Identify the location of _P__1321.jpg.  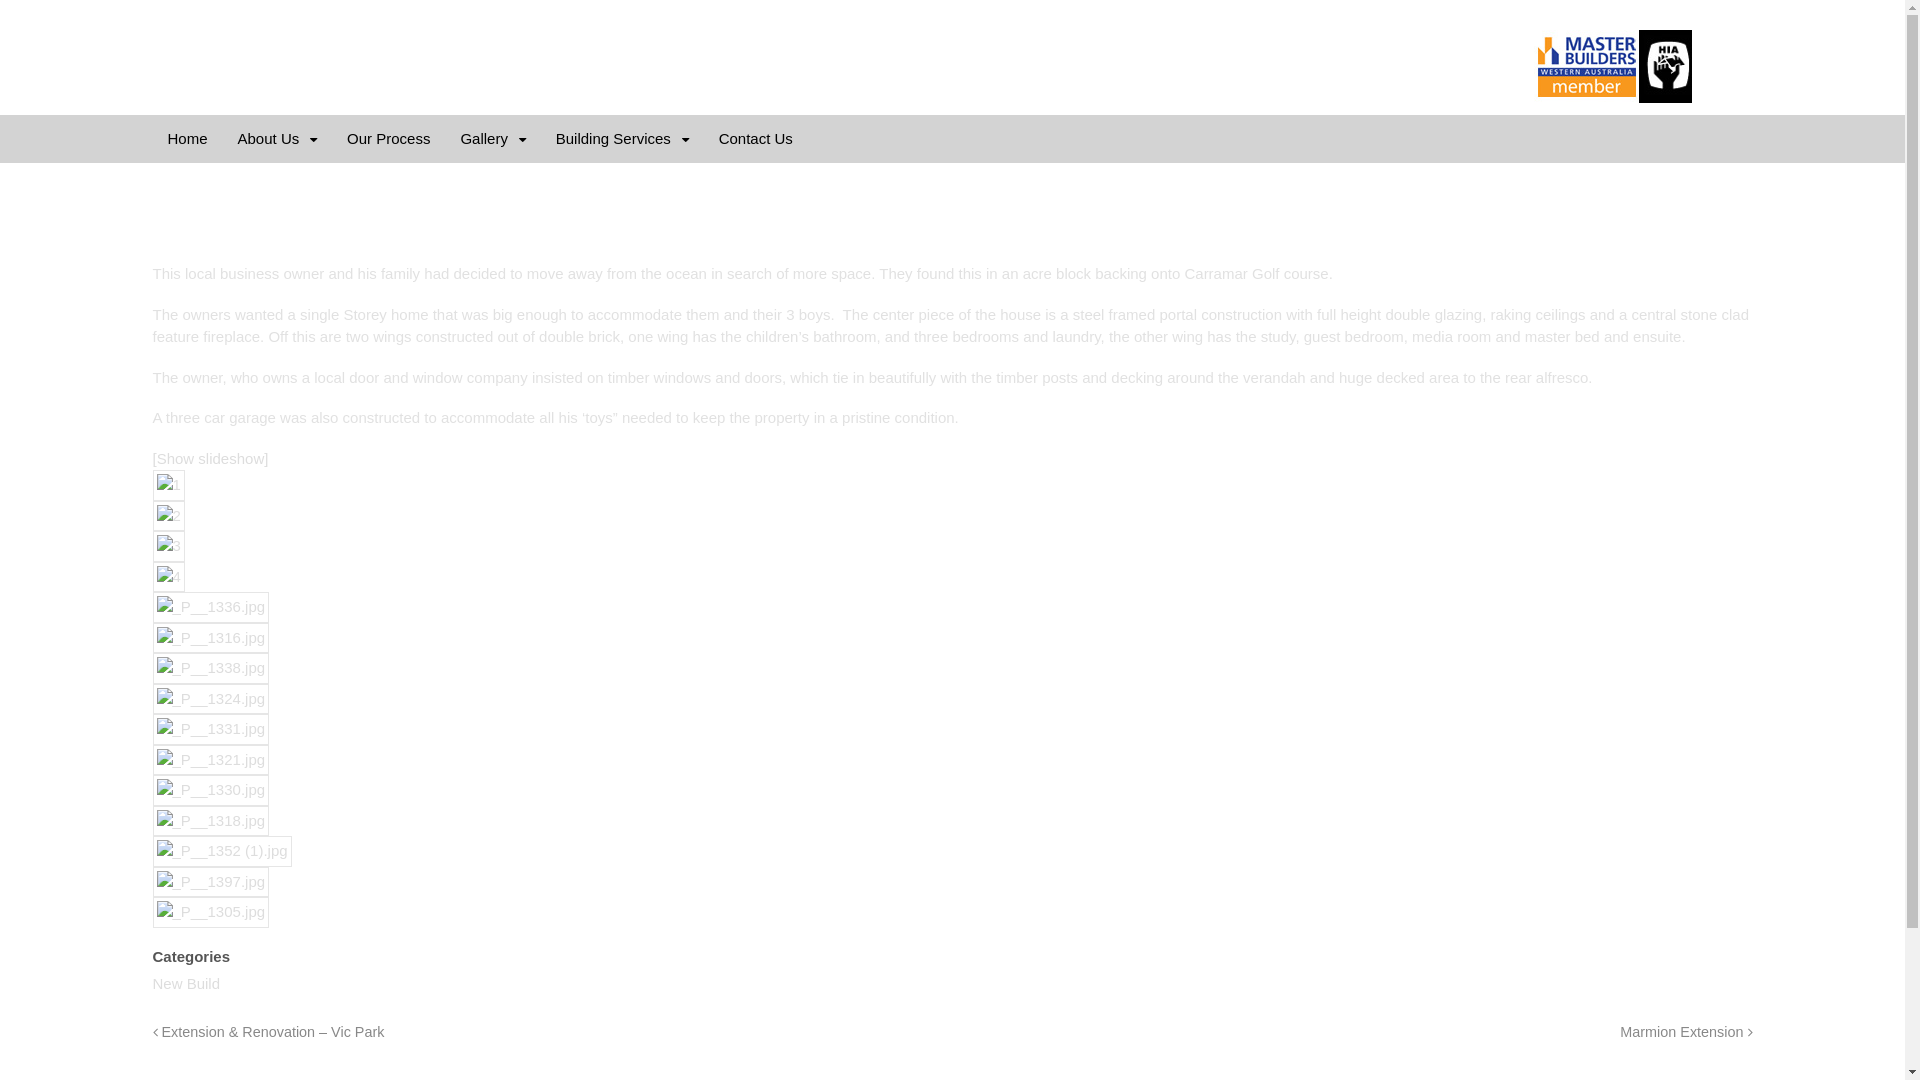
(210, 760).